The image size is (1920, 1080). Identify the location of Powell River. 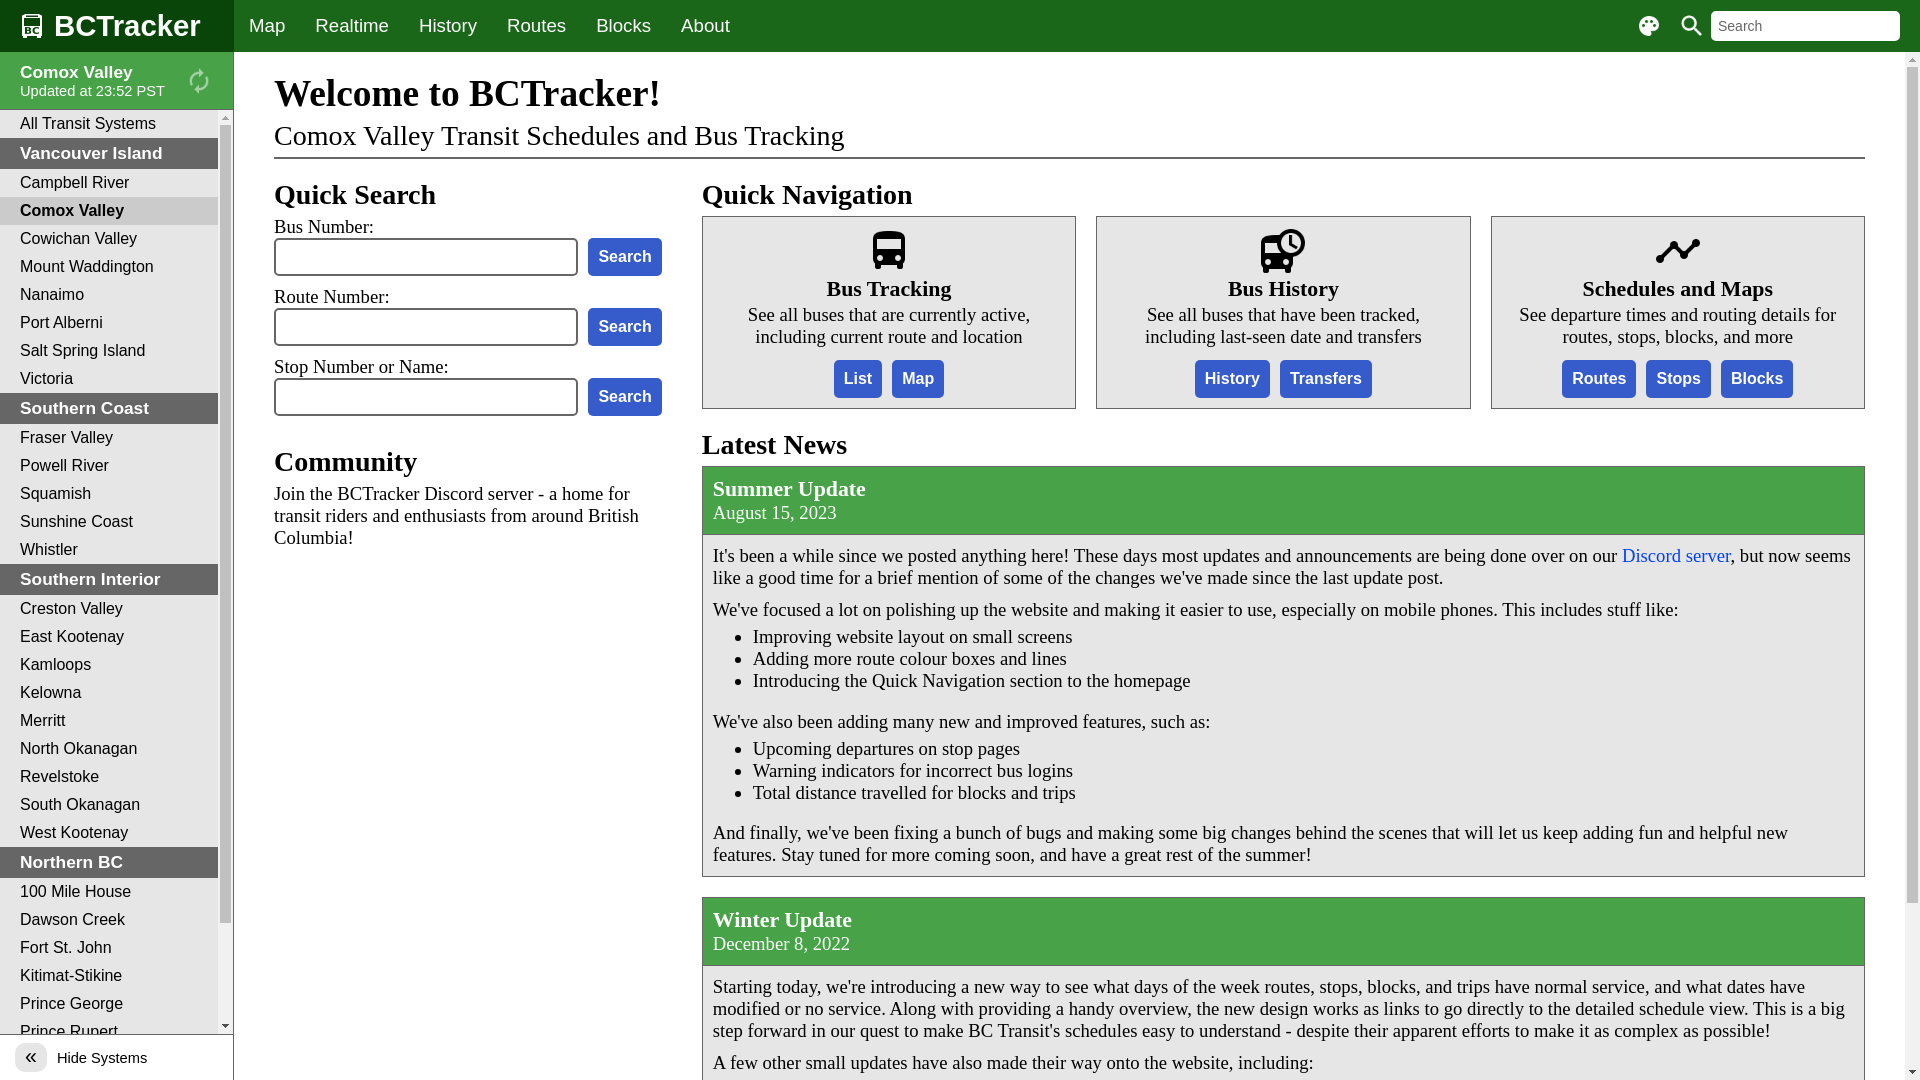
(109, 466).